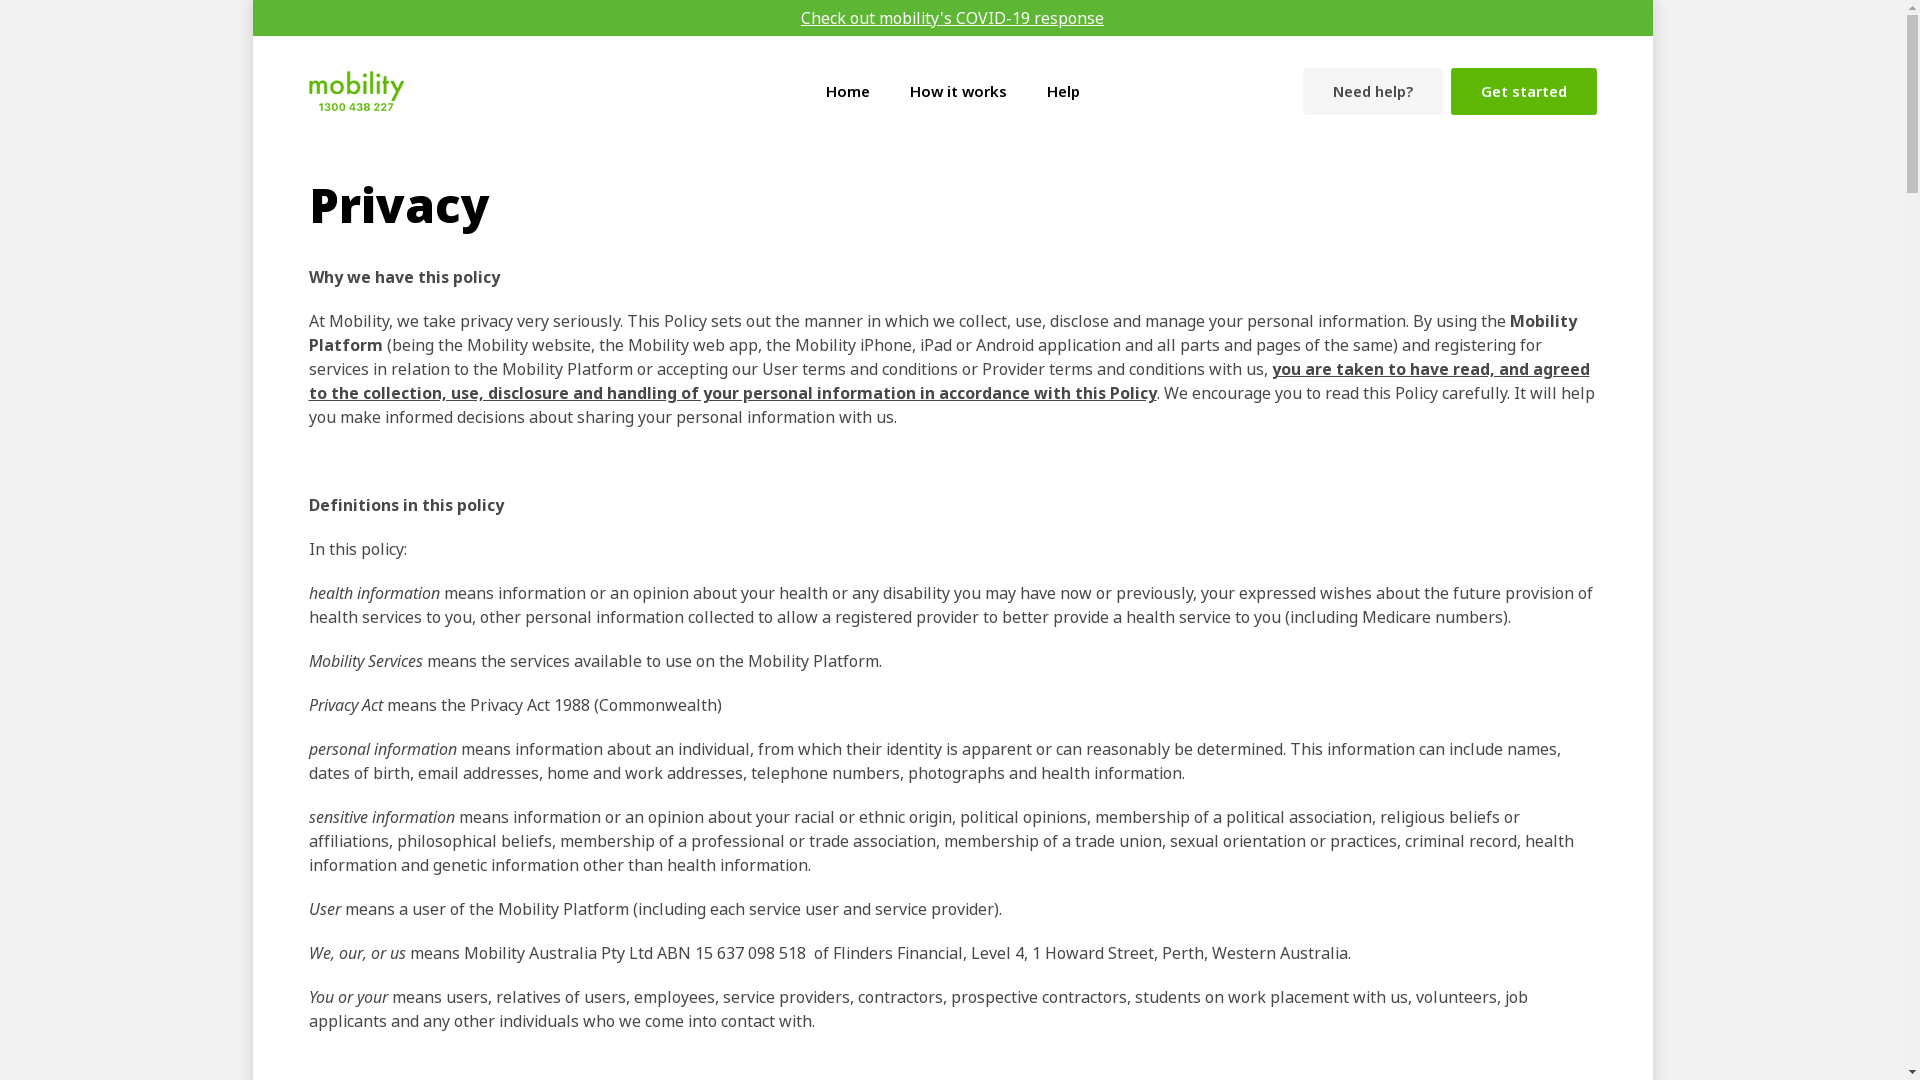 This screenshot has height=1080, width=1920. I want to click on How it works, so click(958, 90).